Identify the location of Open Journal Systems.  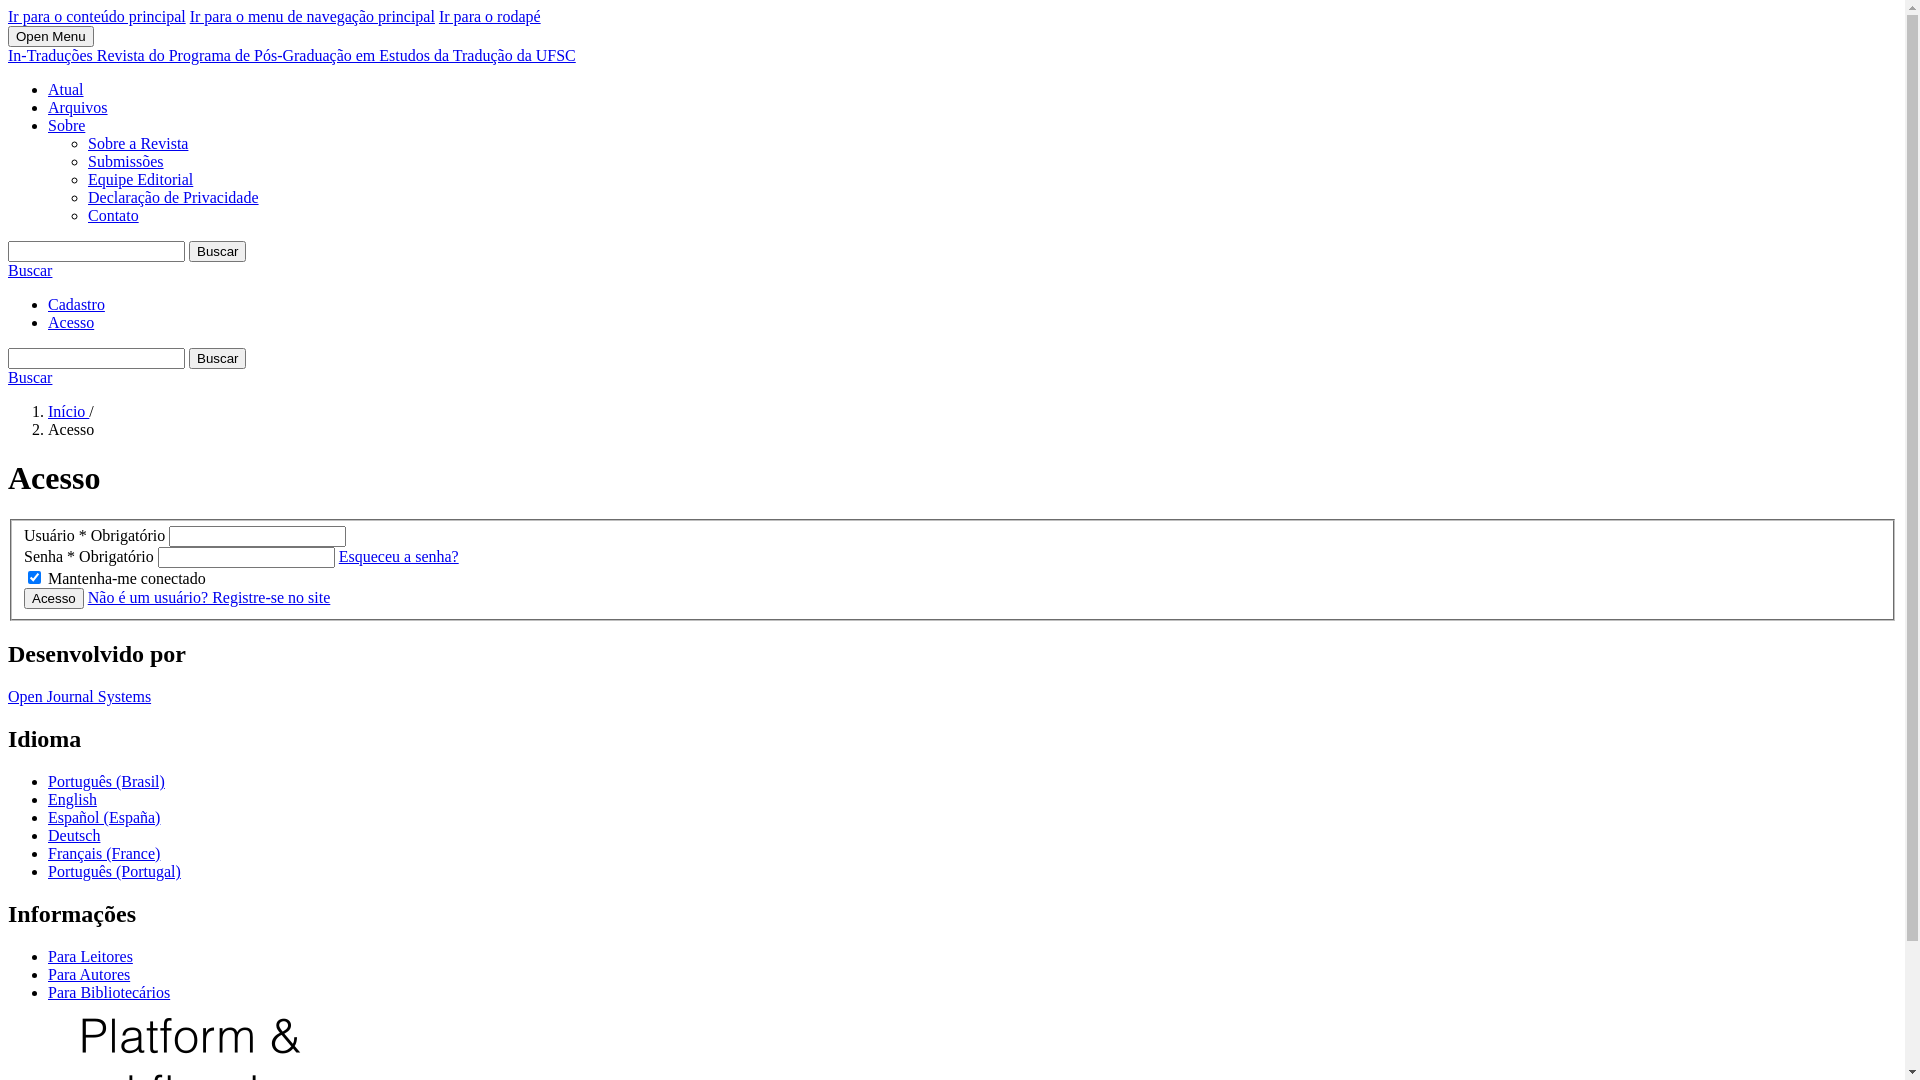
(80, 696).